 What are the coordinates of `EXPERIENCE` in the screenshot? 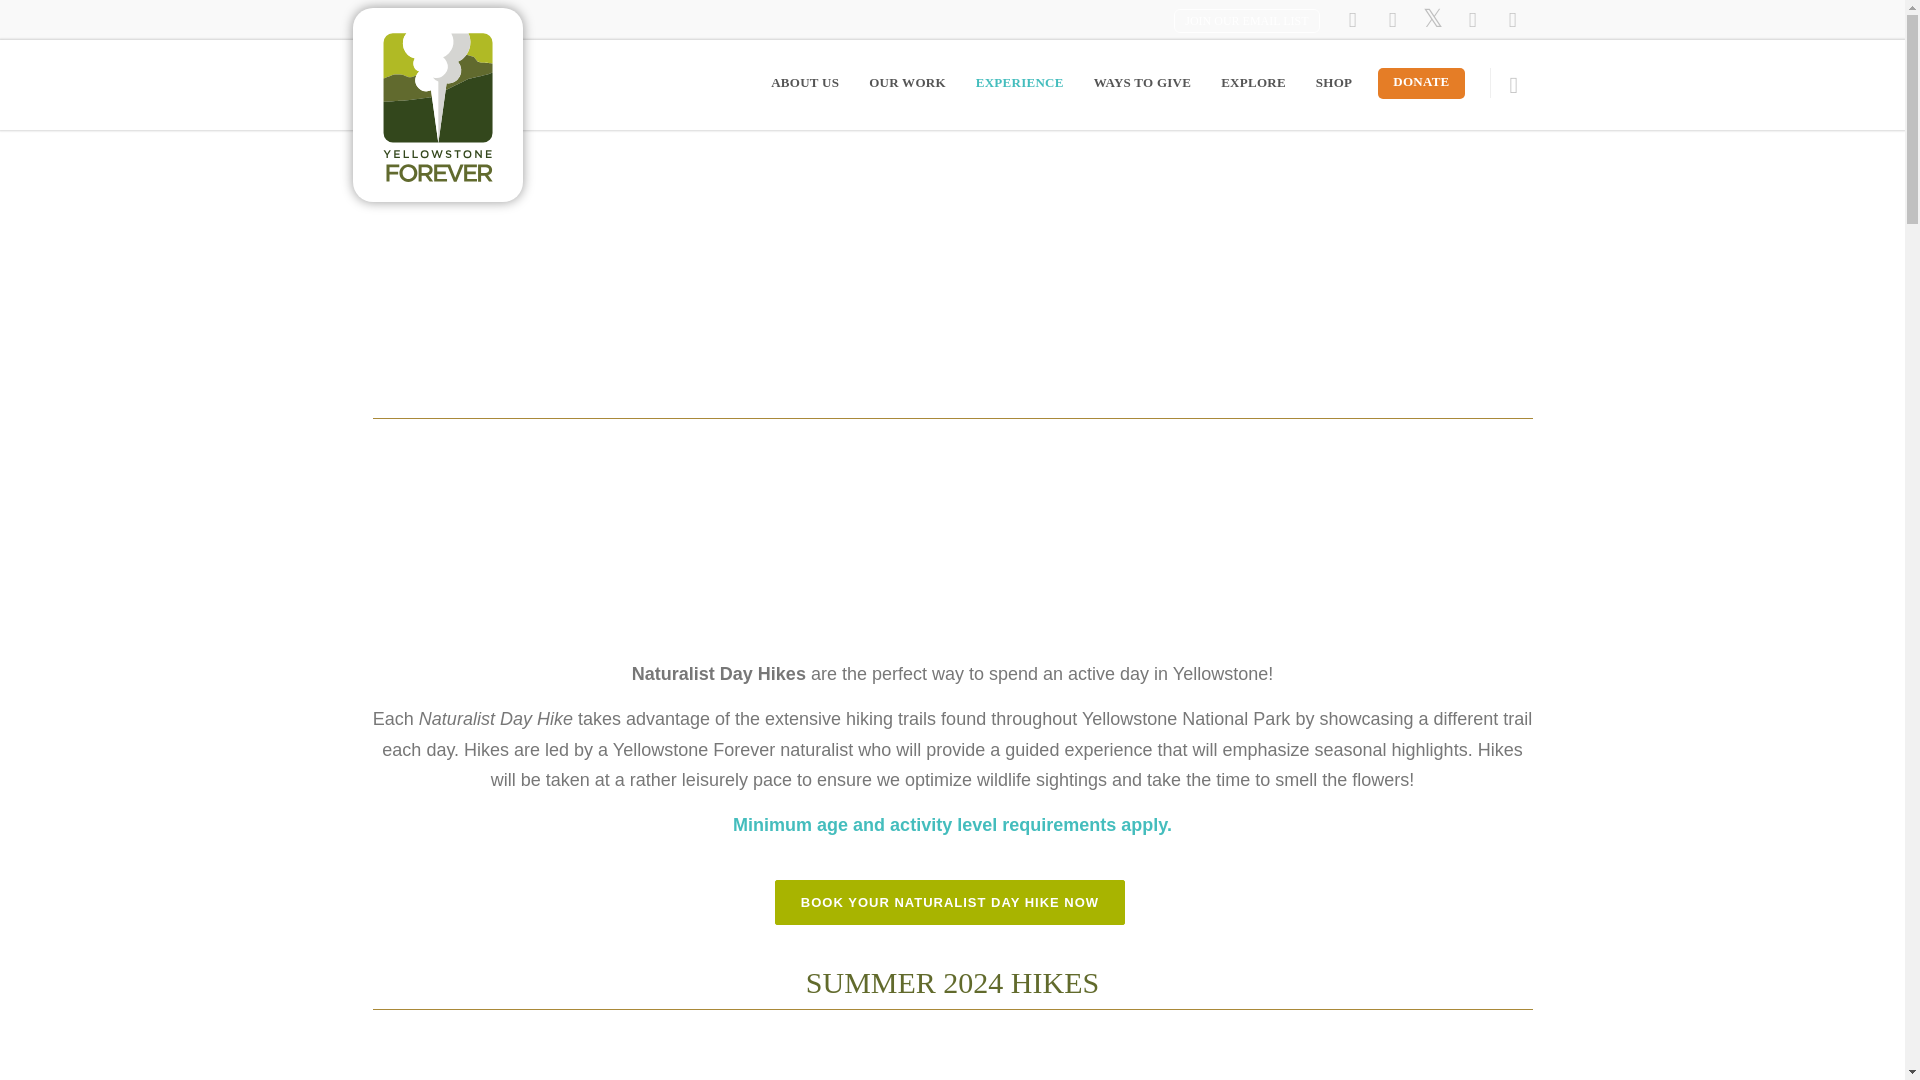 It's located at (1020, 82).